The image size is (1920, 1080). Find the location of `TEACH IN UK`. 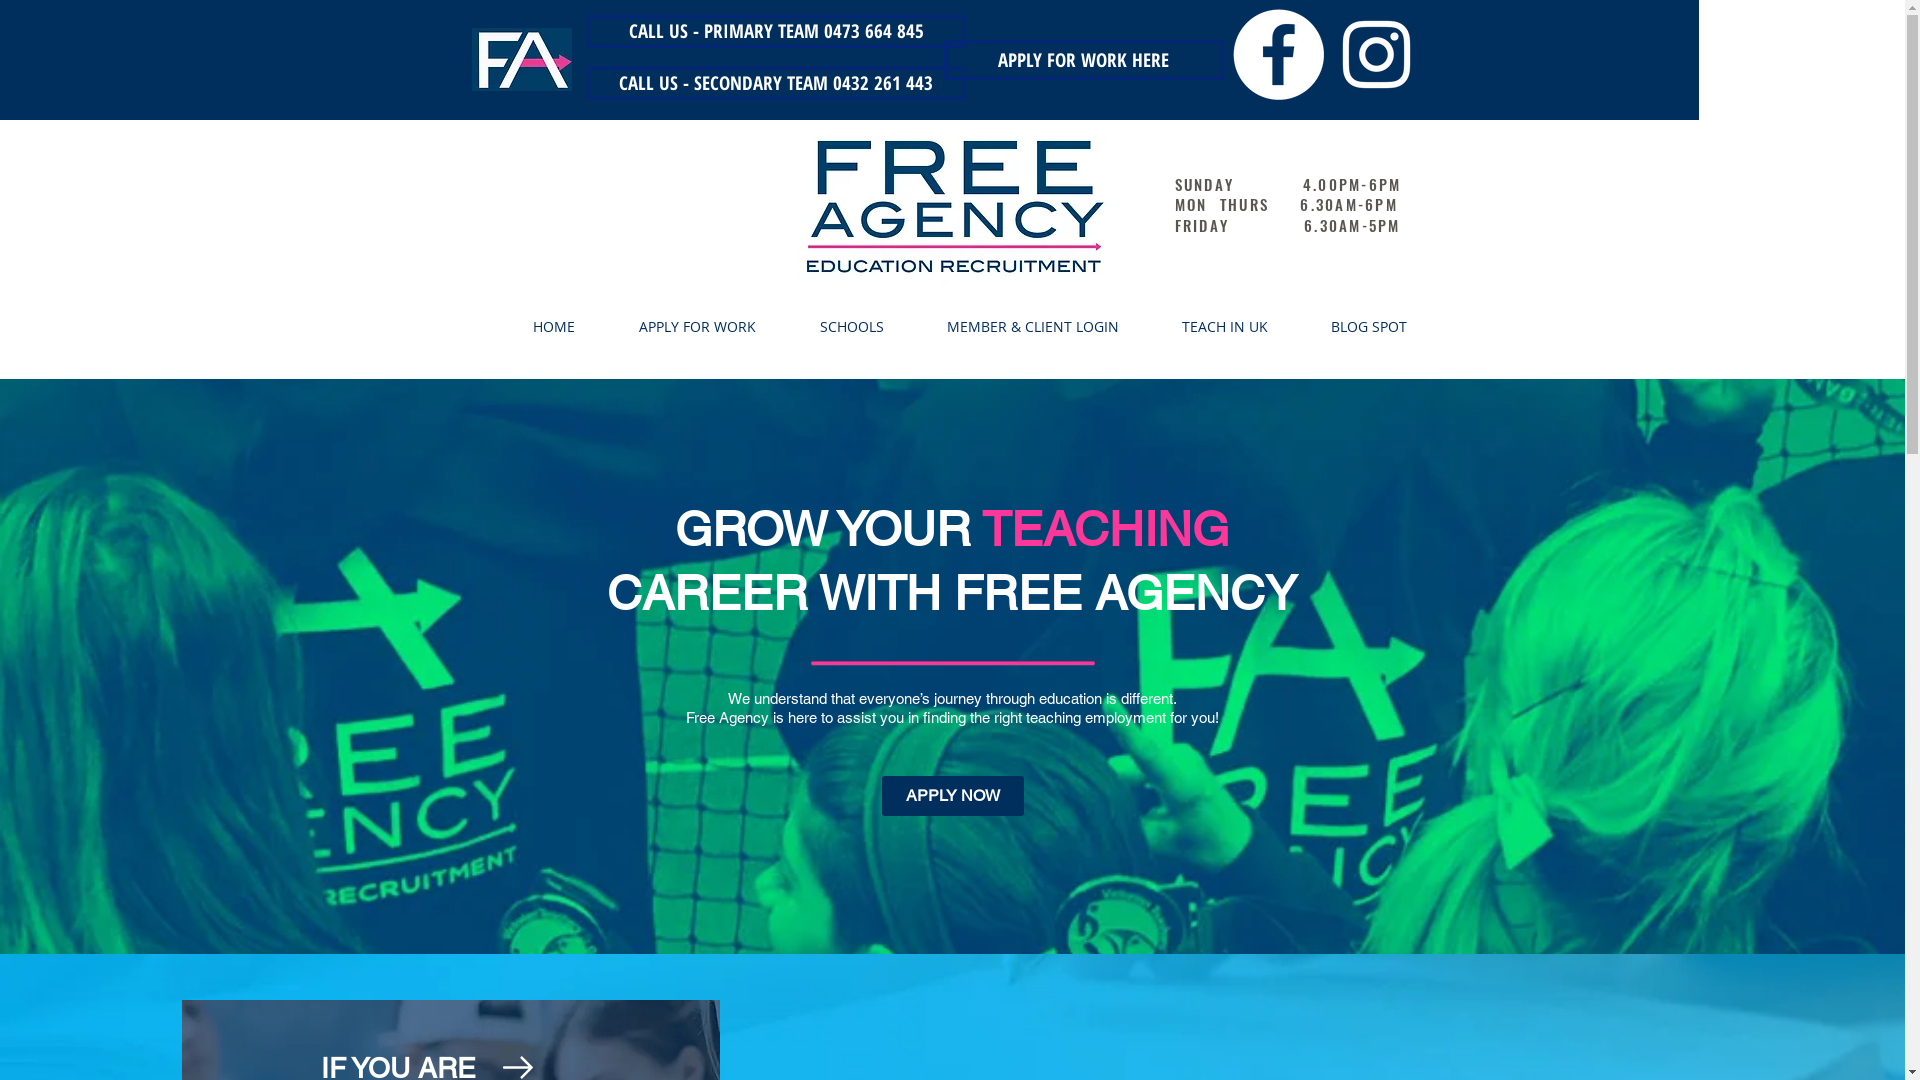

TEACH IN UK is located at coordinates (1208, 326).